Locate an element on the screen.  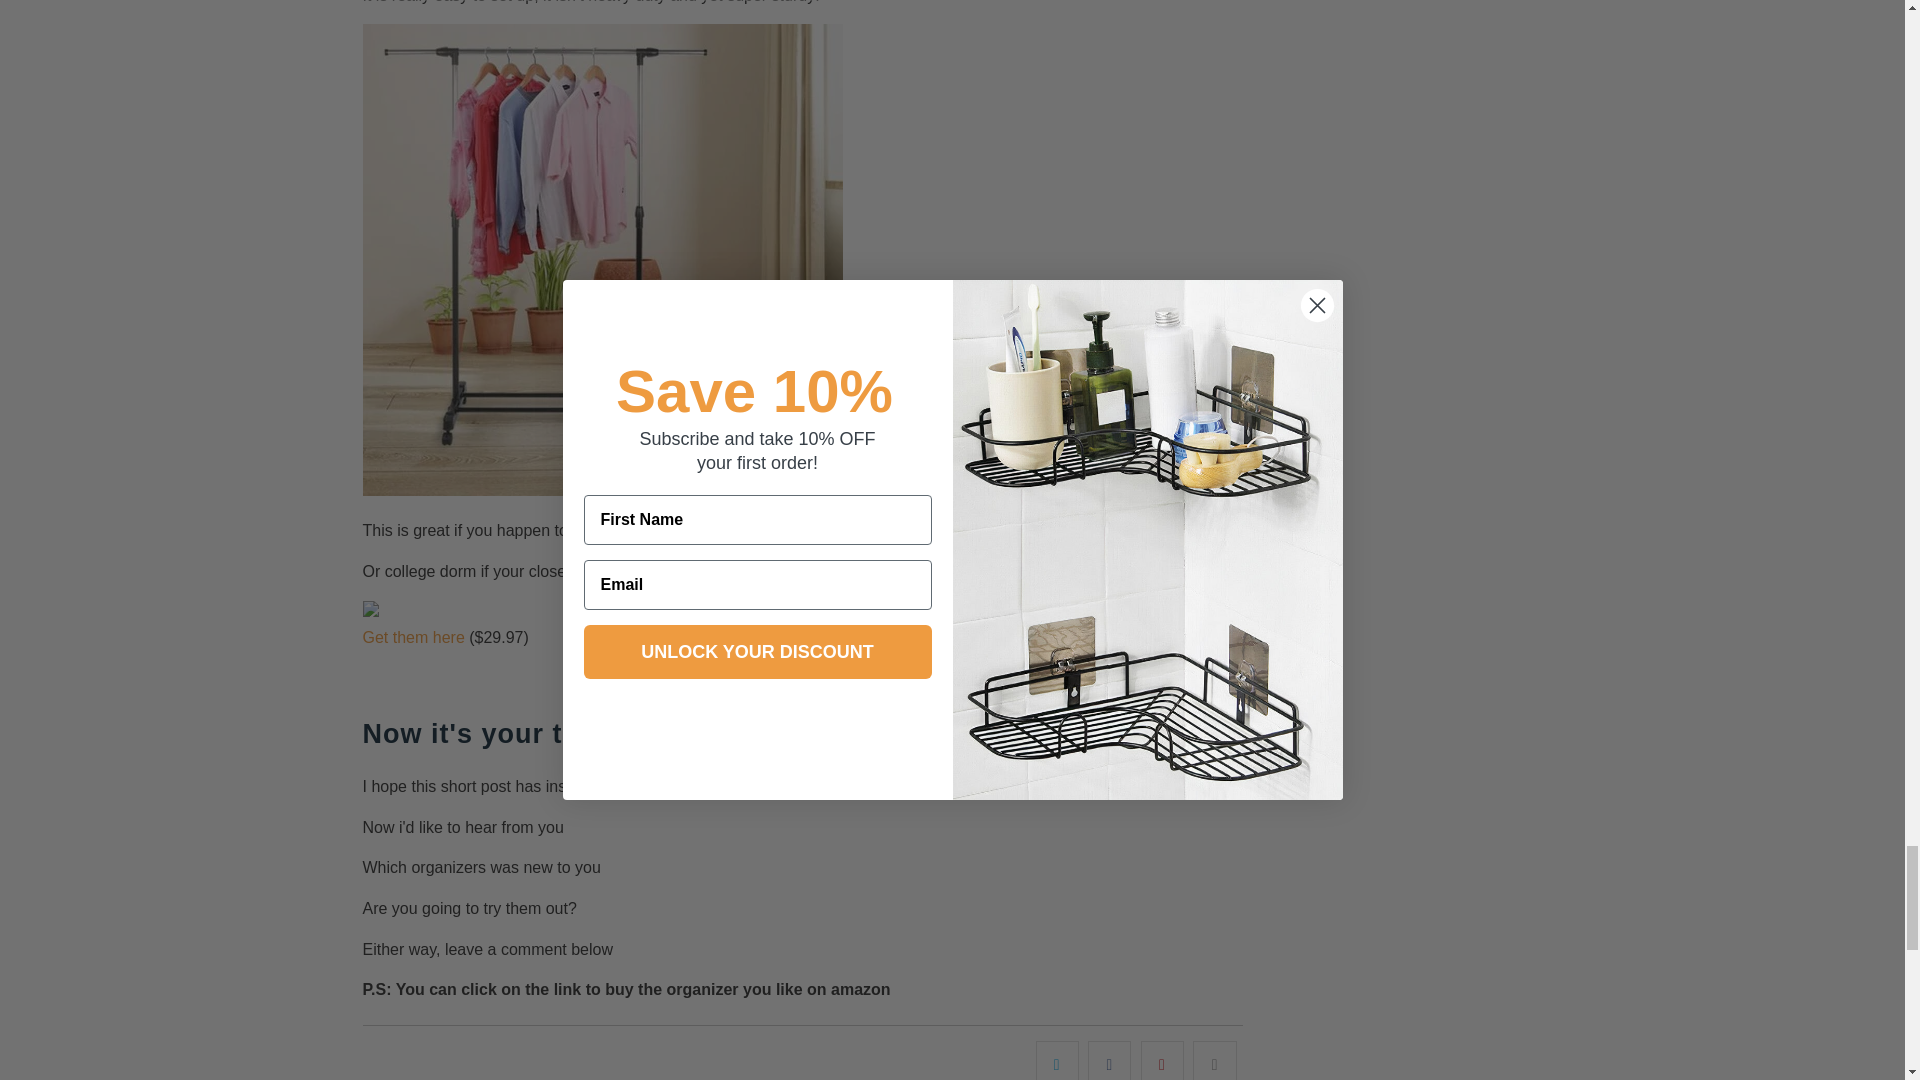
Email this to a friend is located at coordinates (1214, 1060).